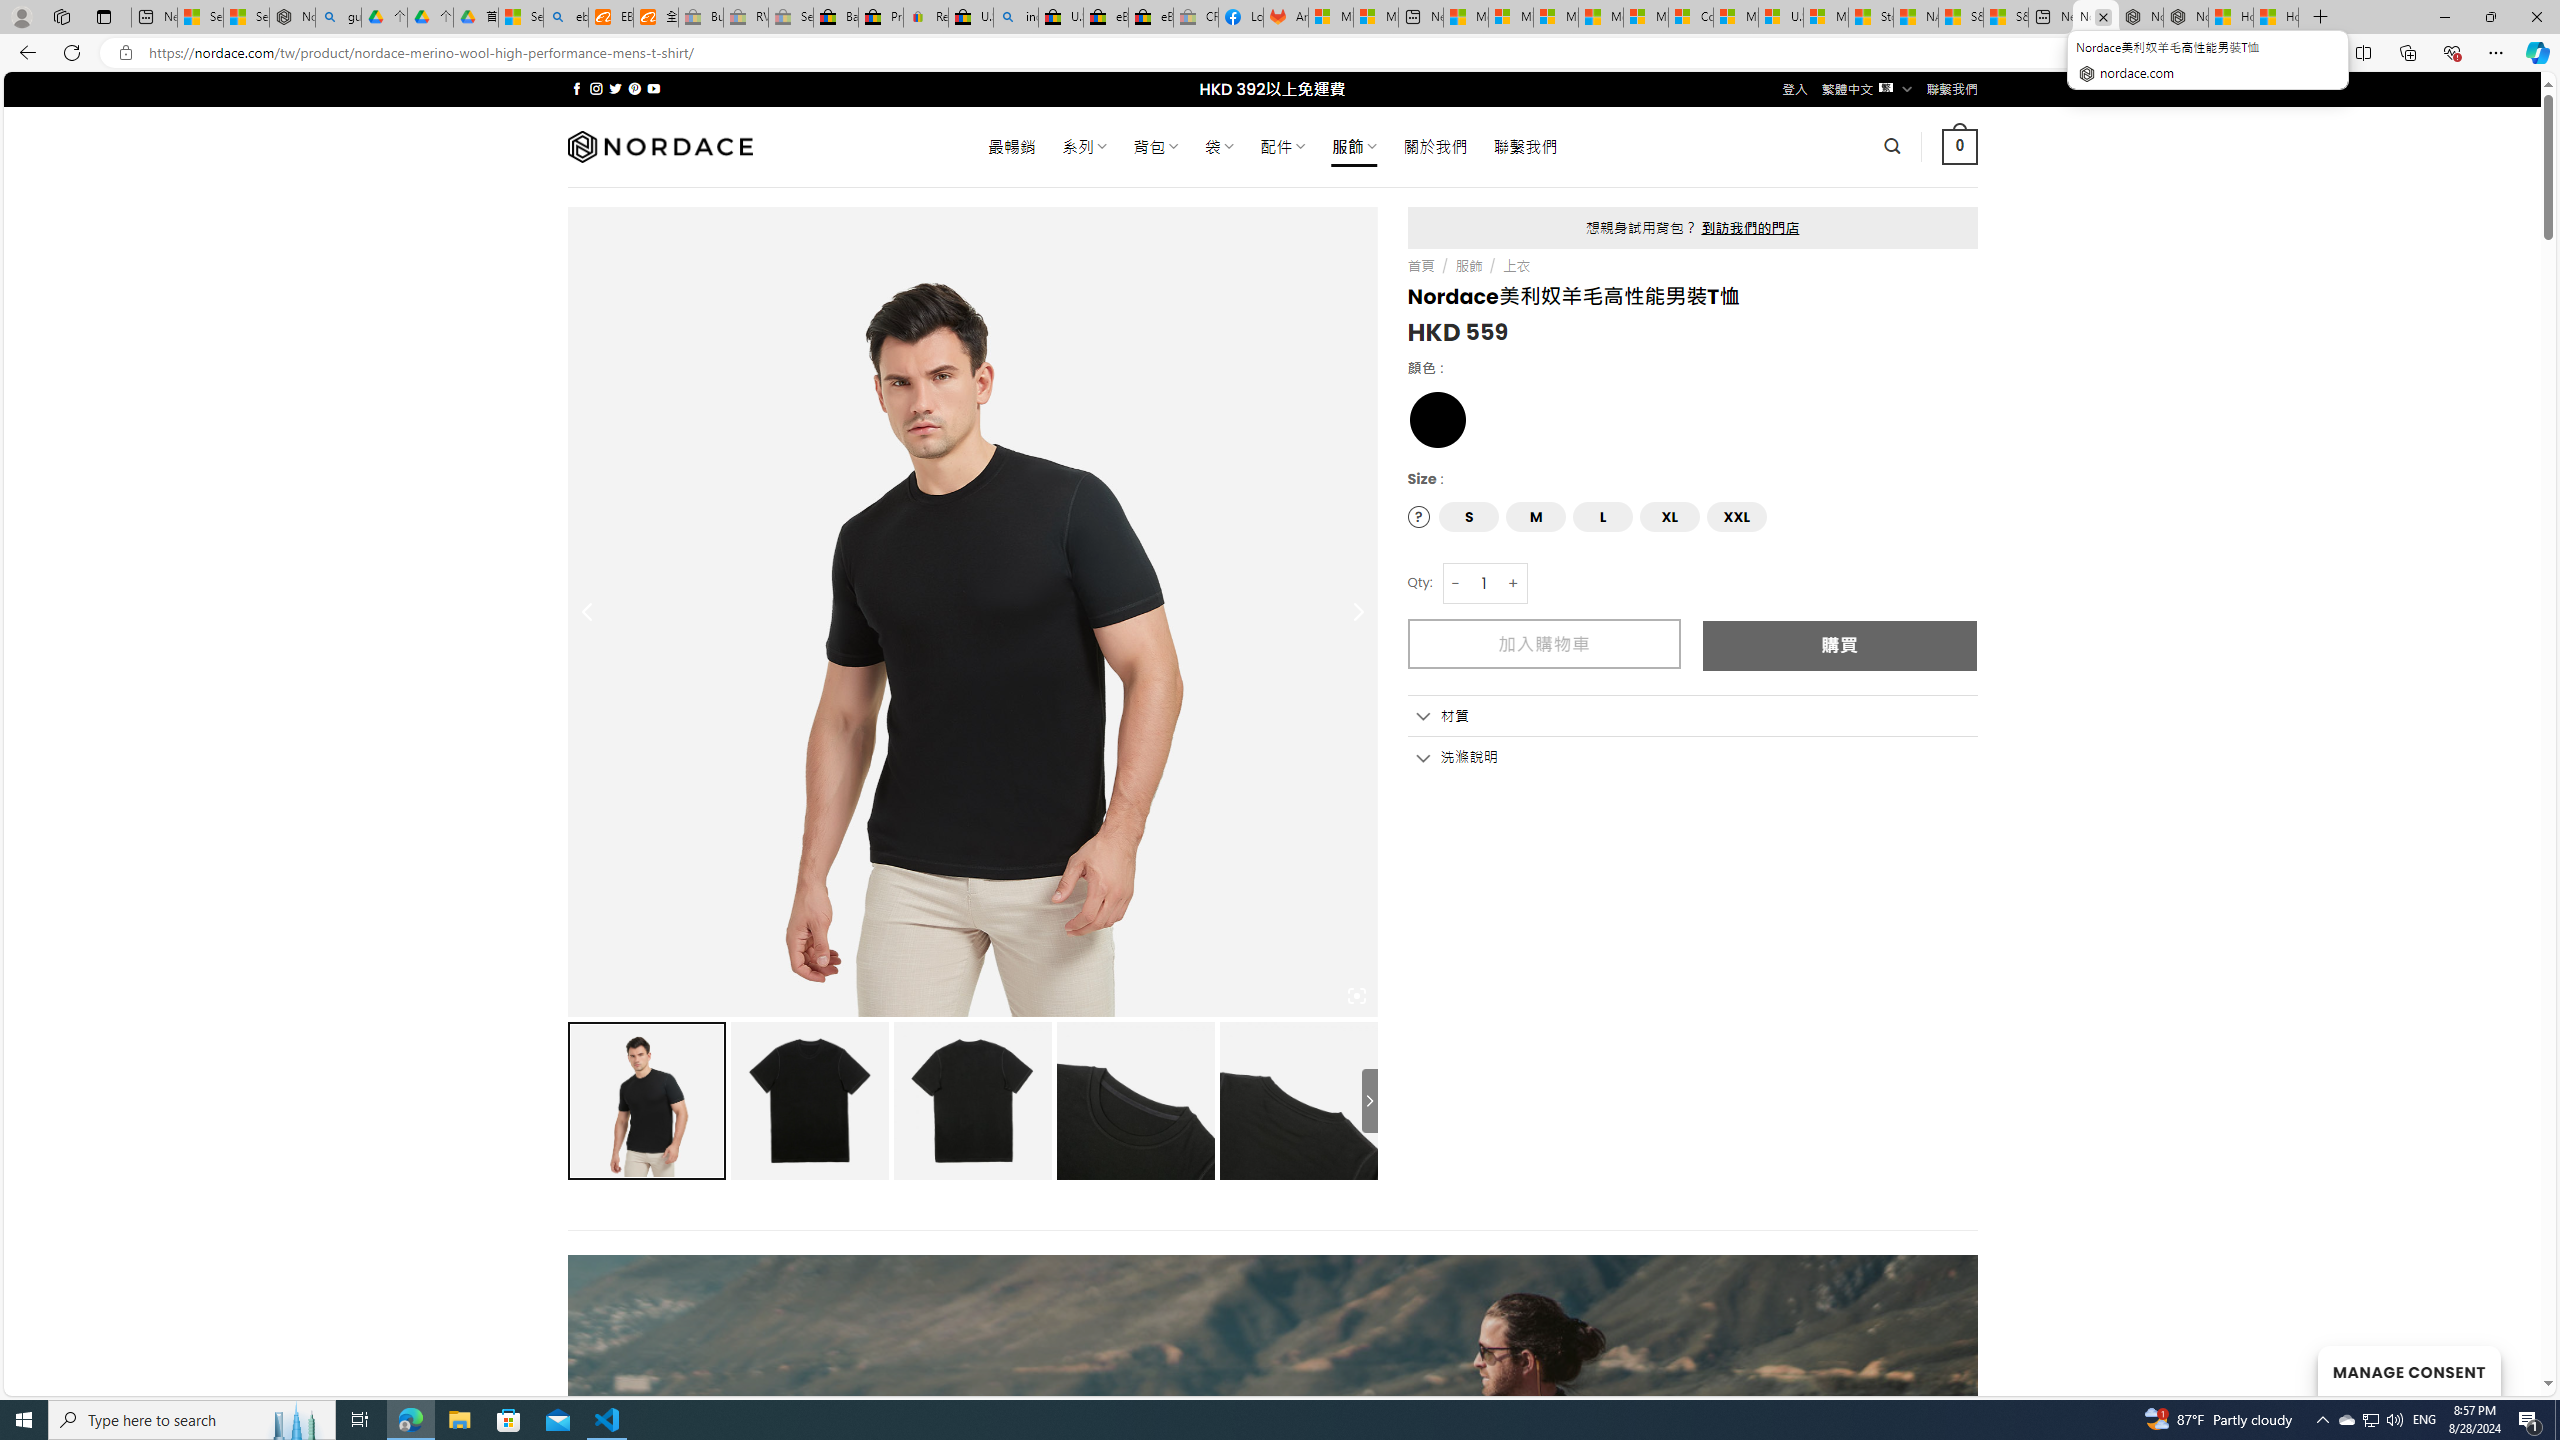 This screenshot has height=1440, width=2560. I want to click on Collections, so click(2407, 52).